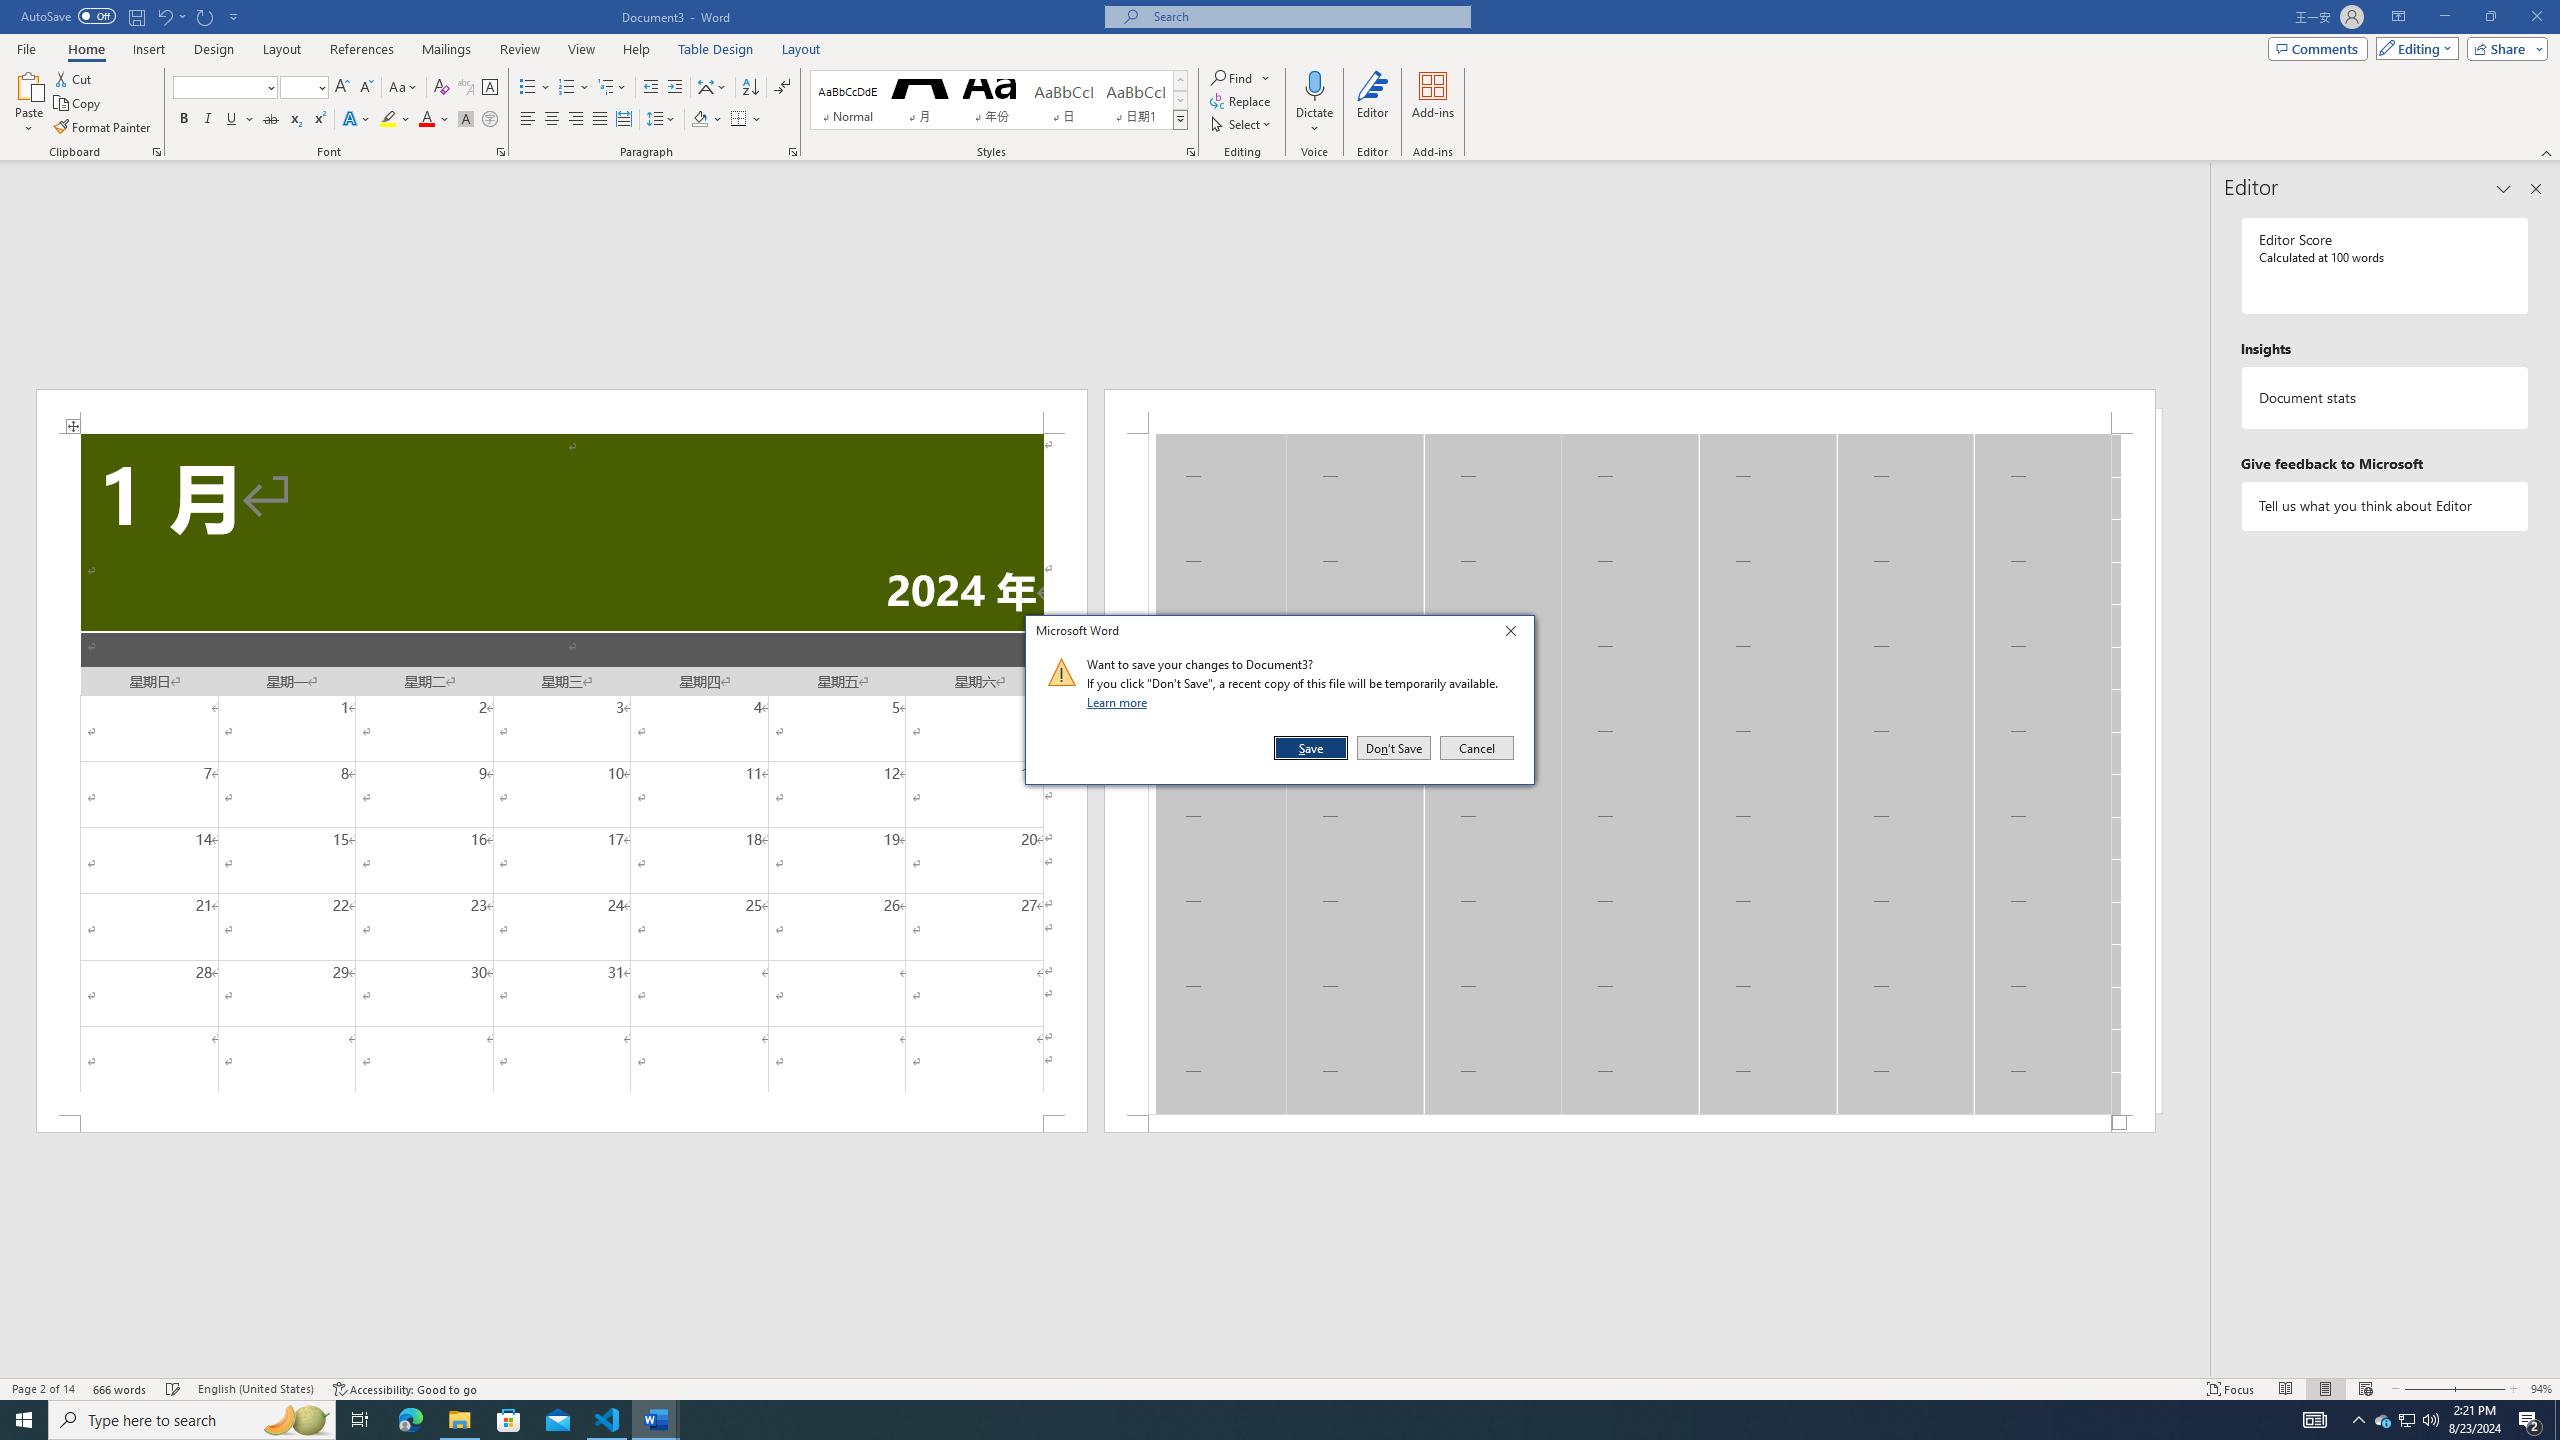  I want to click on Focus , so click(2231, 1389).